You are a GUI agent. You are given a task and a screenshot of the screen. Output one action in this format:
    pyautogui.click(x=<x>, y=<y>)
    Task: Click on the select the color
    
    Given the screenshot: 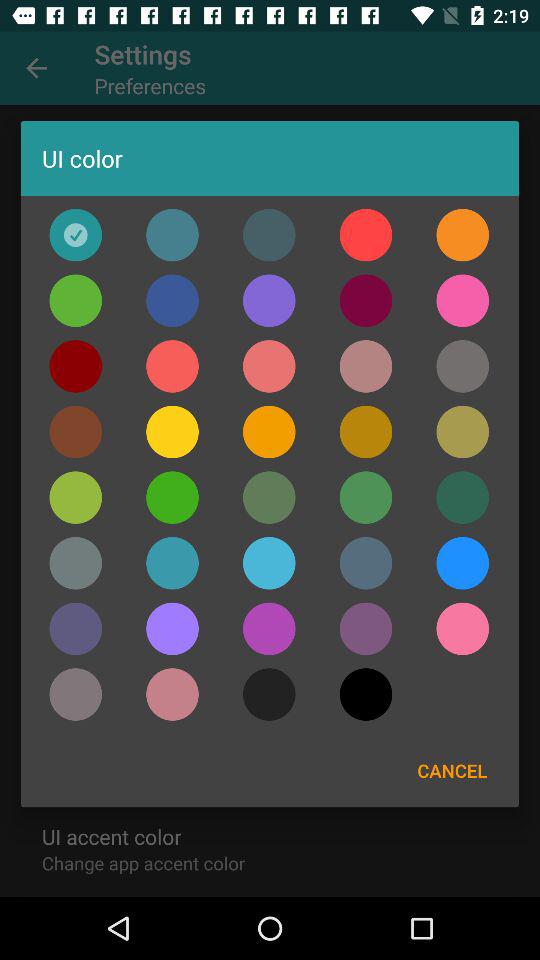 What is the action you would take?
    pyautogui.click(x=462, y=234)
    